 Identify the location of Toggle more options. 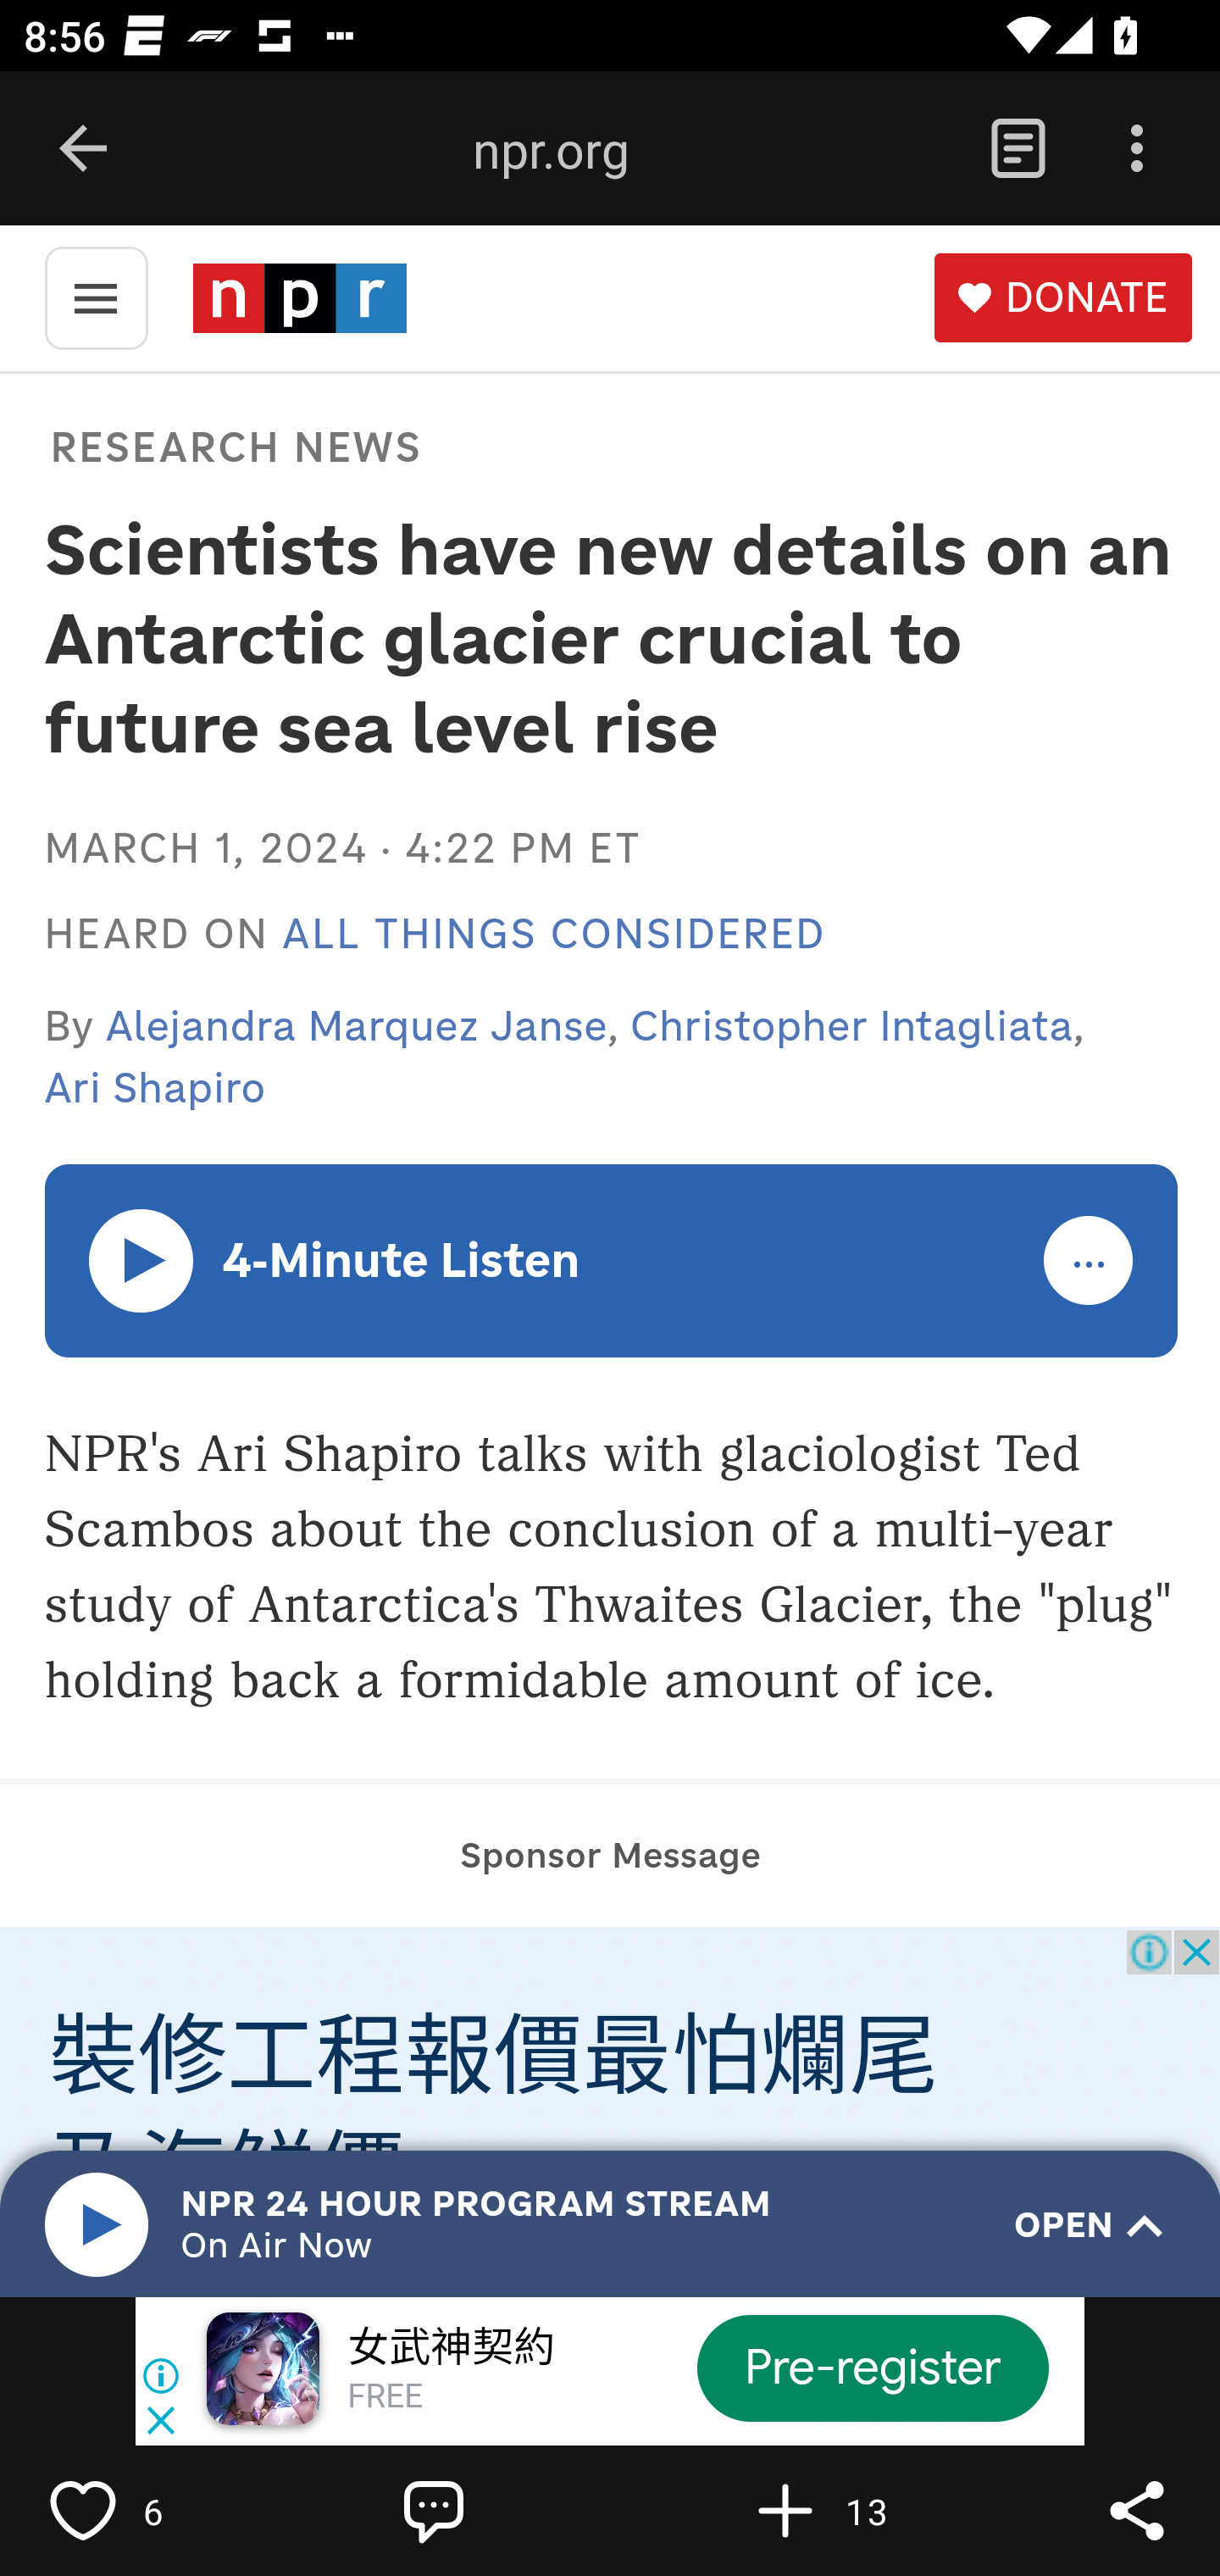
(1090, 1262).